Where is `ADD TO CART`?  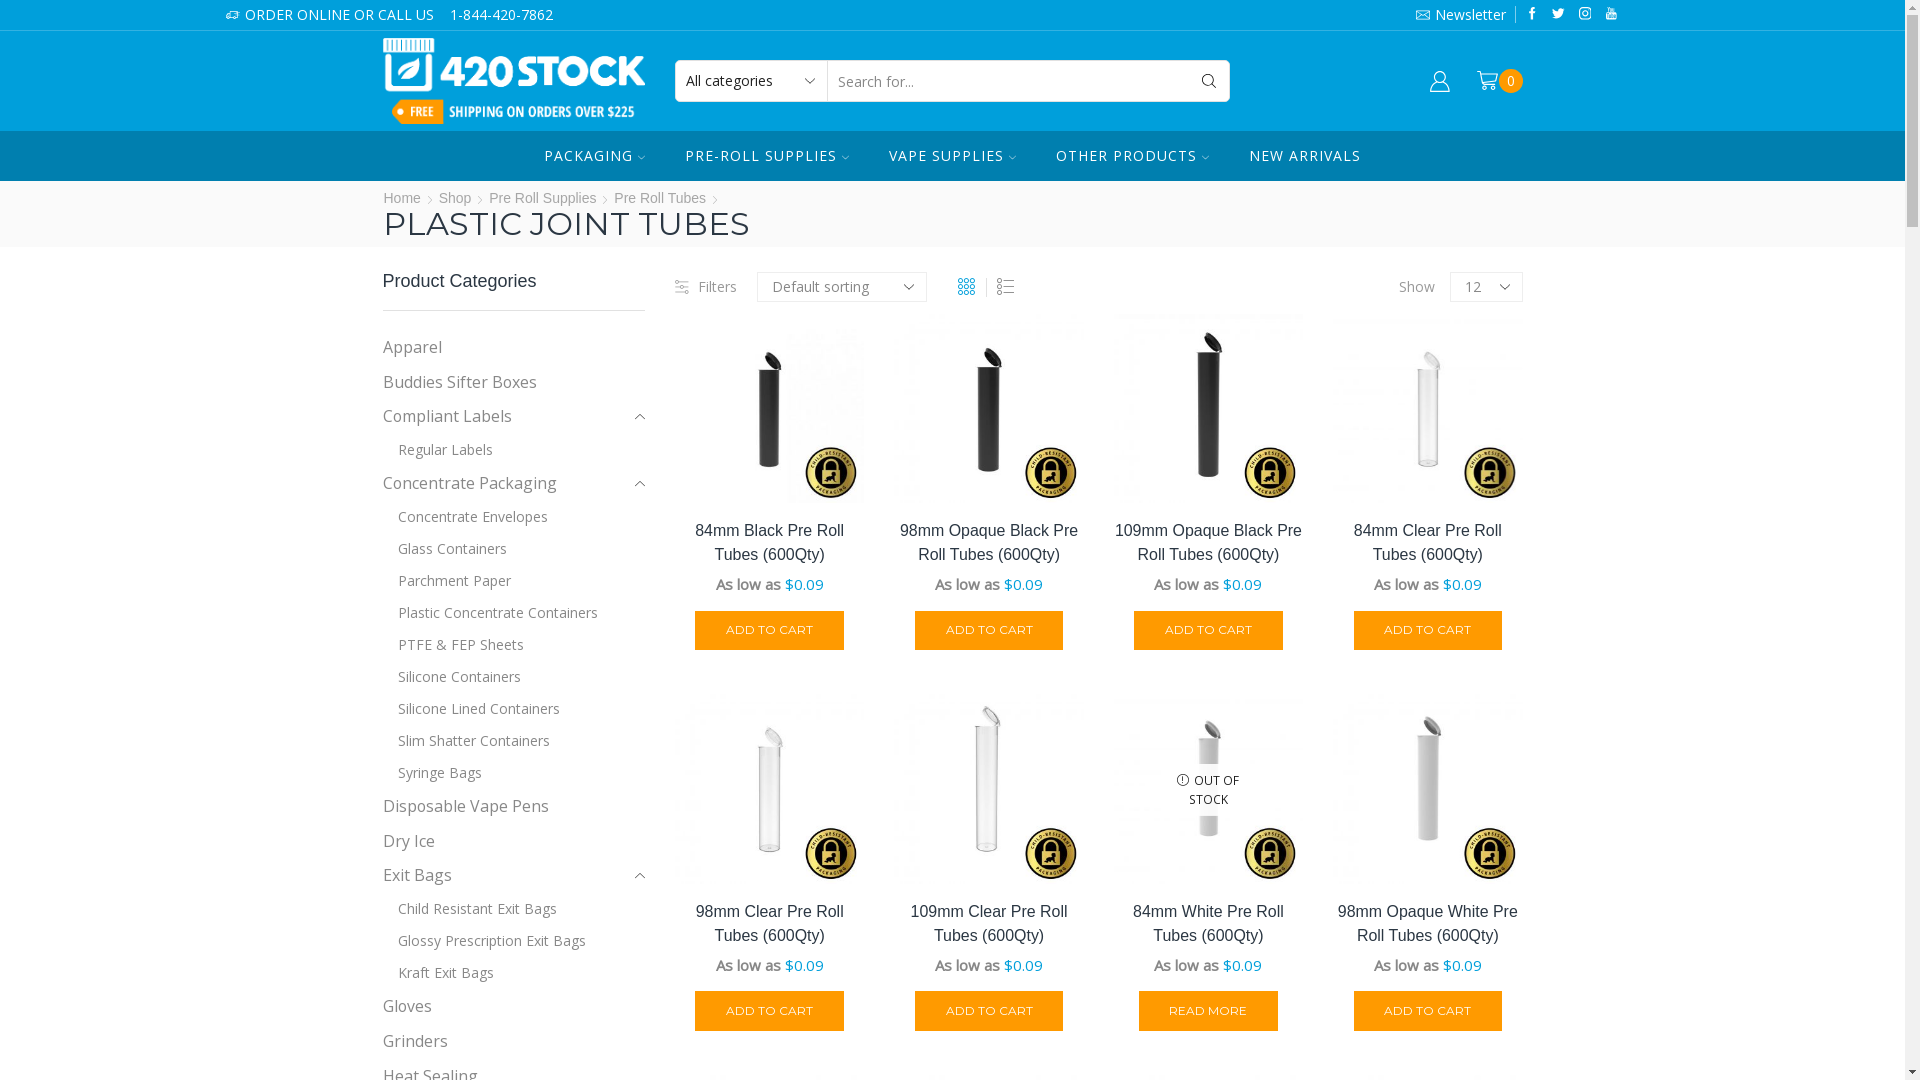
ADD TO CART is located at coordinates (770, 1012).